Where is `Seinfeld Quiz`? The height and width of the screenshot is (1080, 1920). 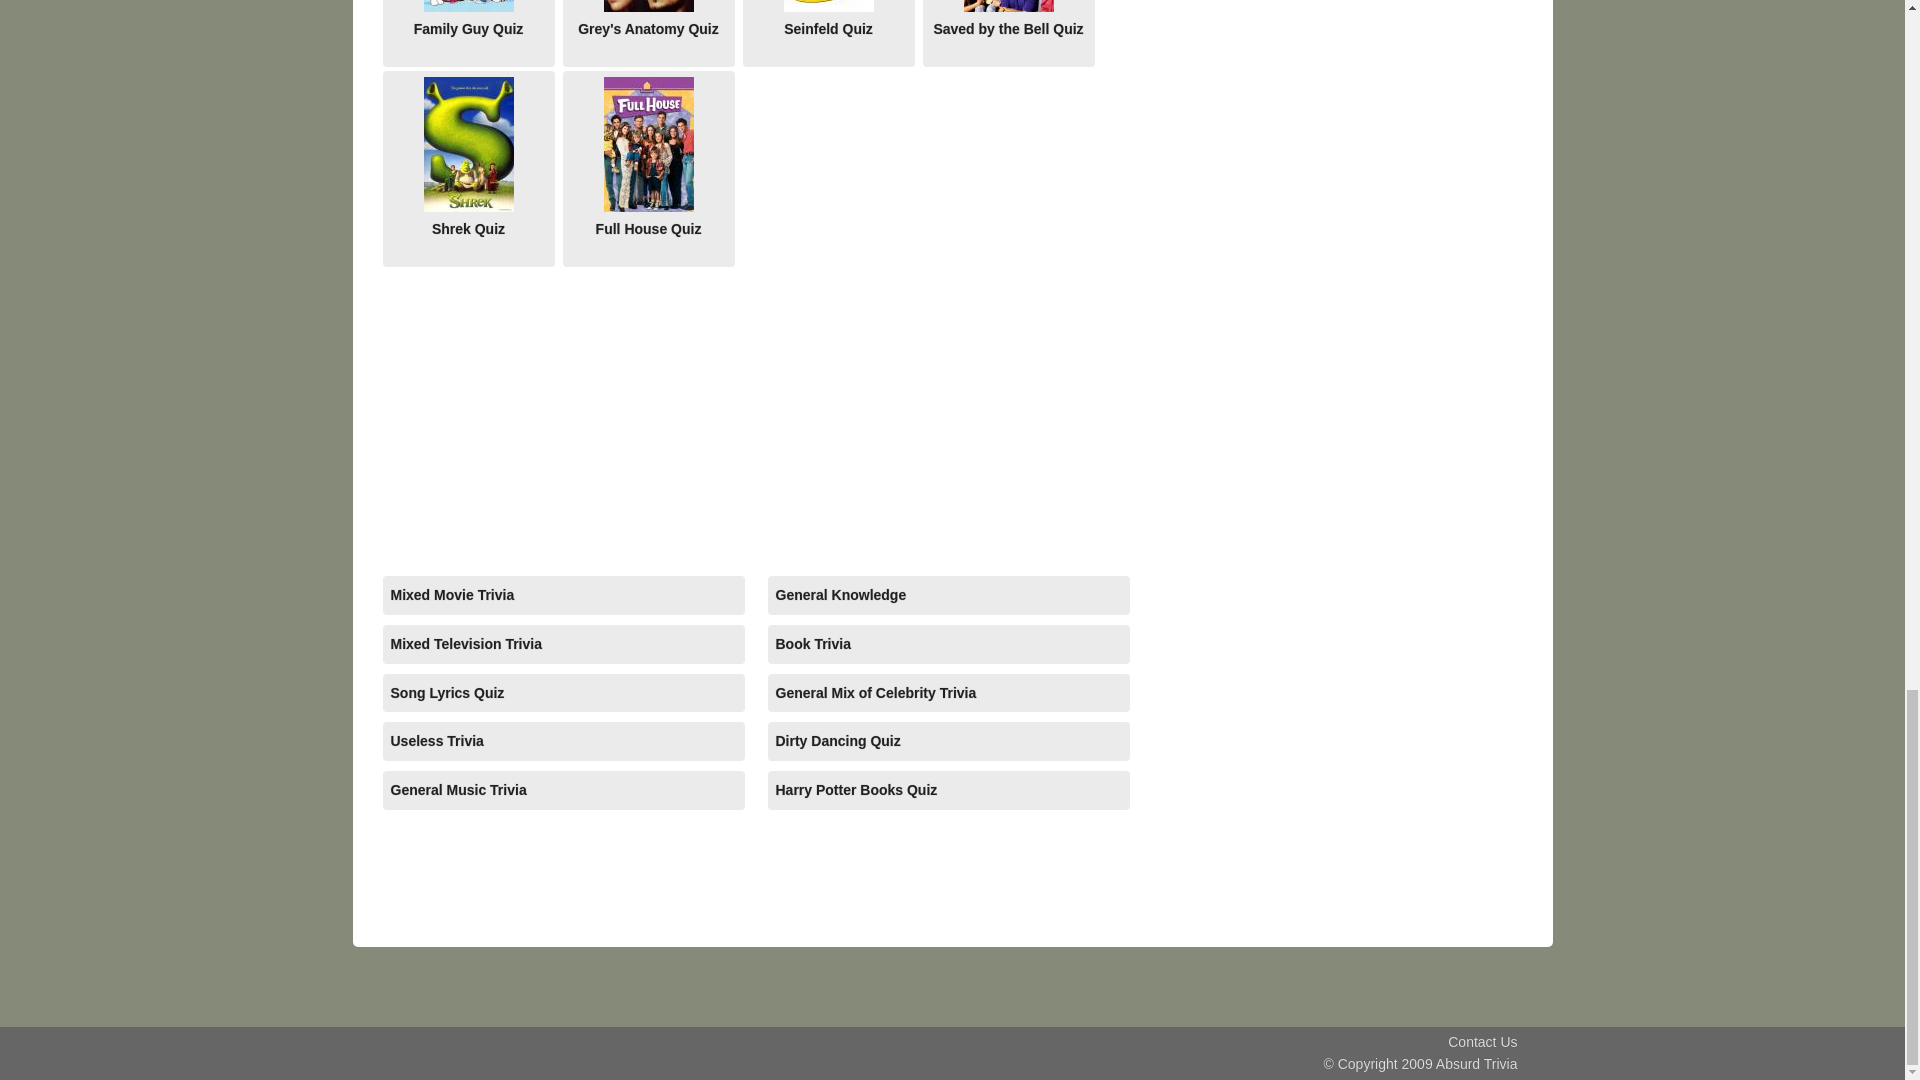
Seinfeld Quiz is located at coordinates (827, 33).